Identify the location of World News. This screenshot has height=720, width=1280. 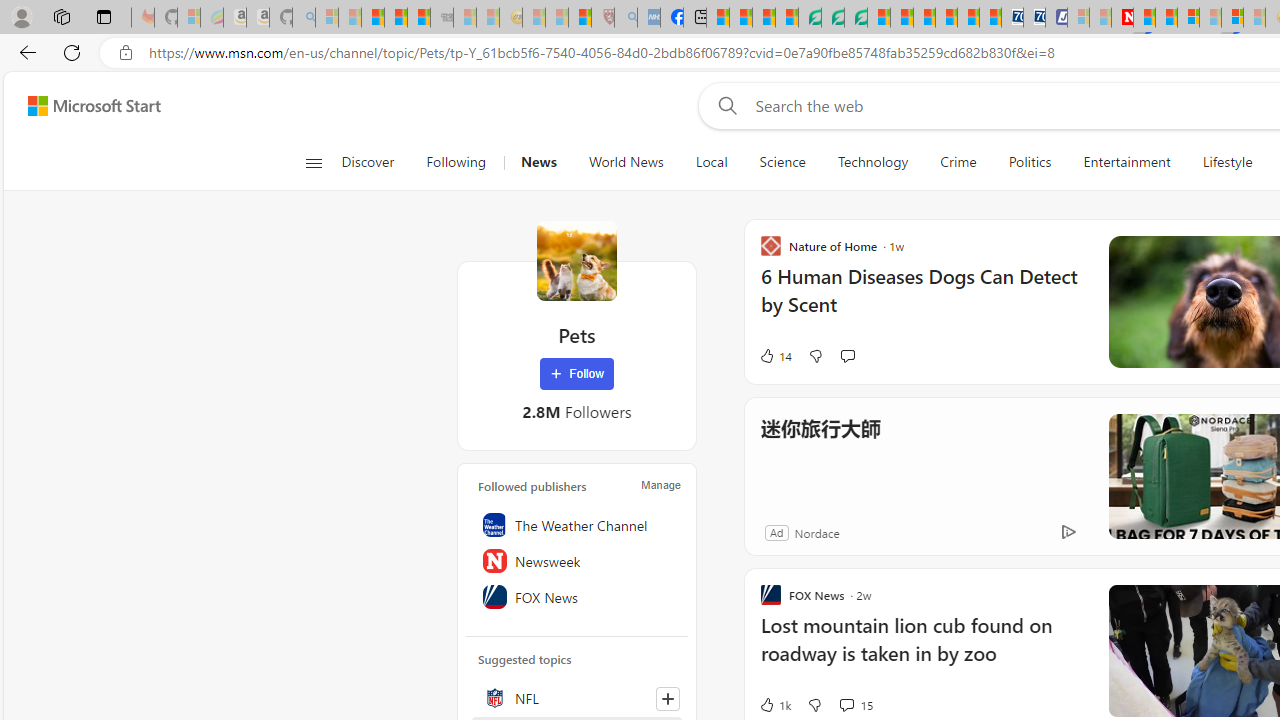
(626, 162).